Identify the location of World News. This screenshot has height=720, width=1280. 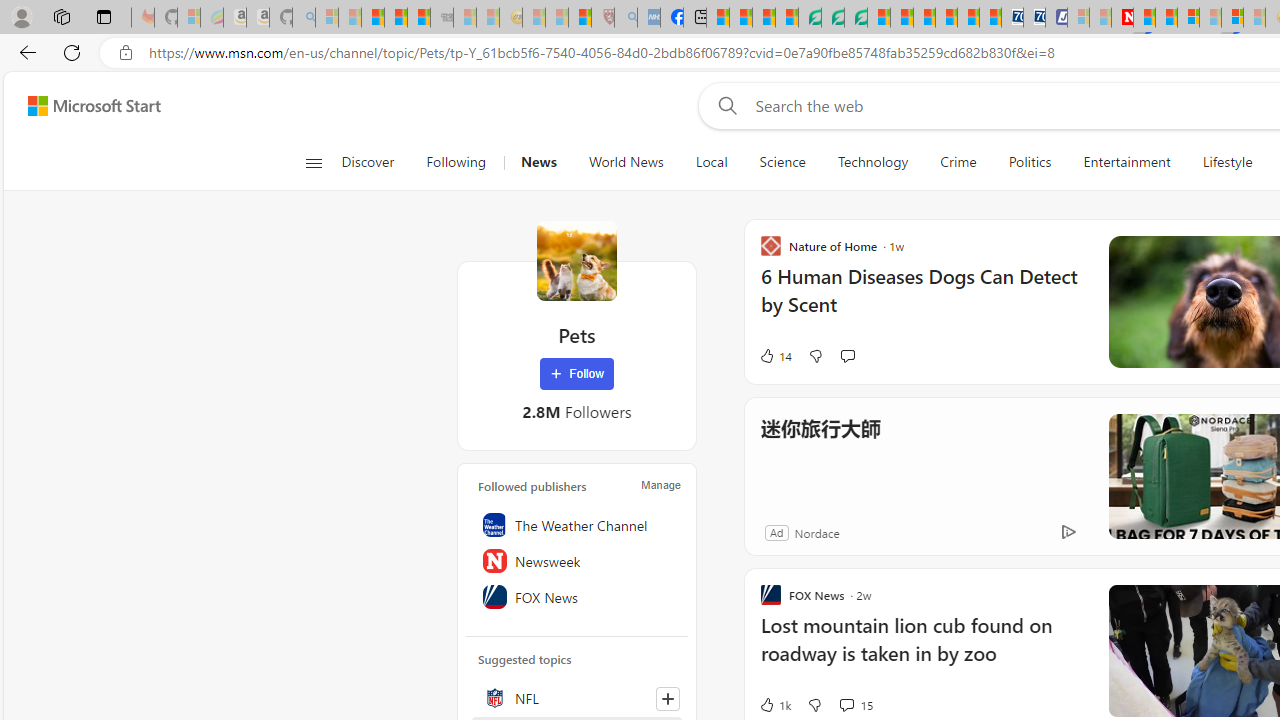
(626, 162).